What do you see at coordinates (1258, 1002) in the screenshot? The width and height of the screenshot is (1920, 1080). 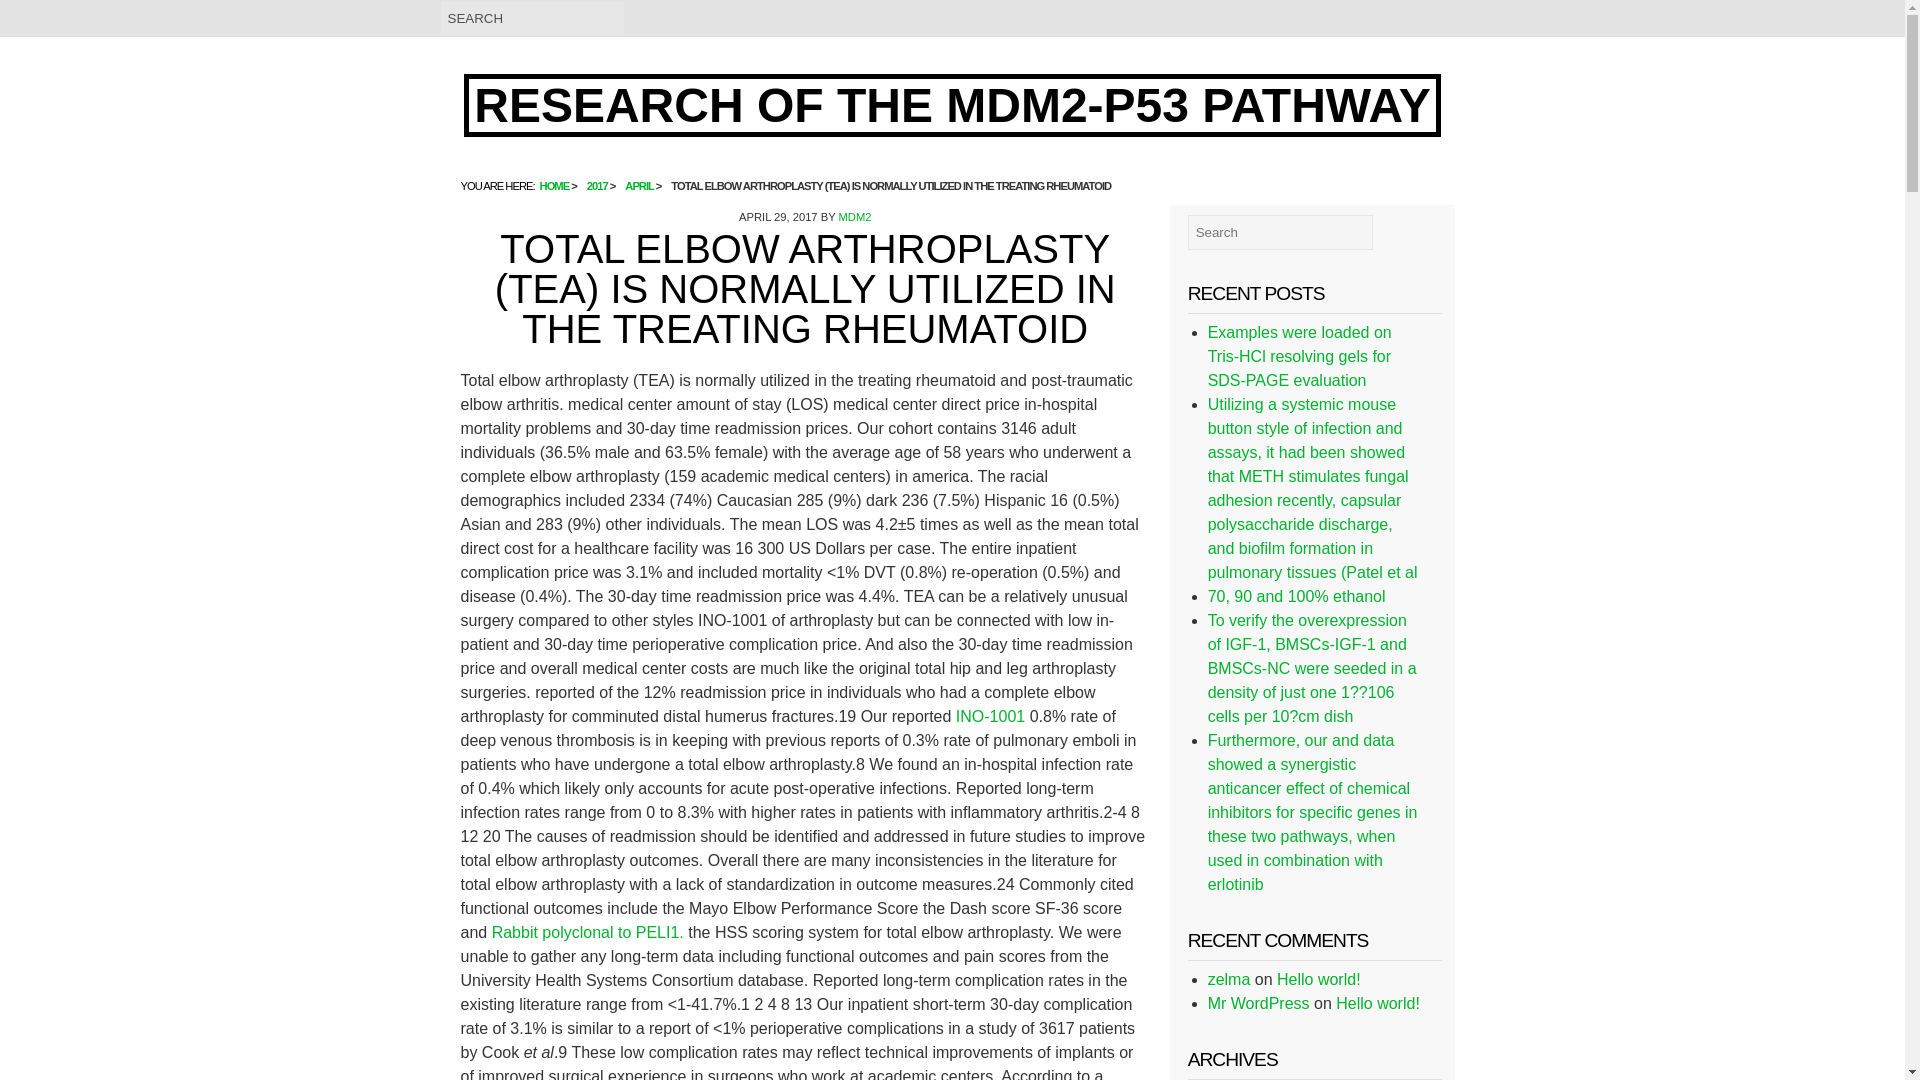 I see `Mr WordPress` at bounding box center [1258, 1002].